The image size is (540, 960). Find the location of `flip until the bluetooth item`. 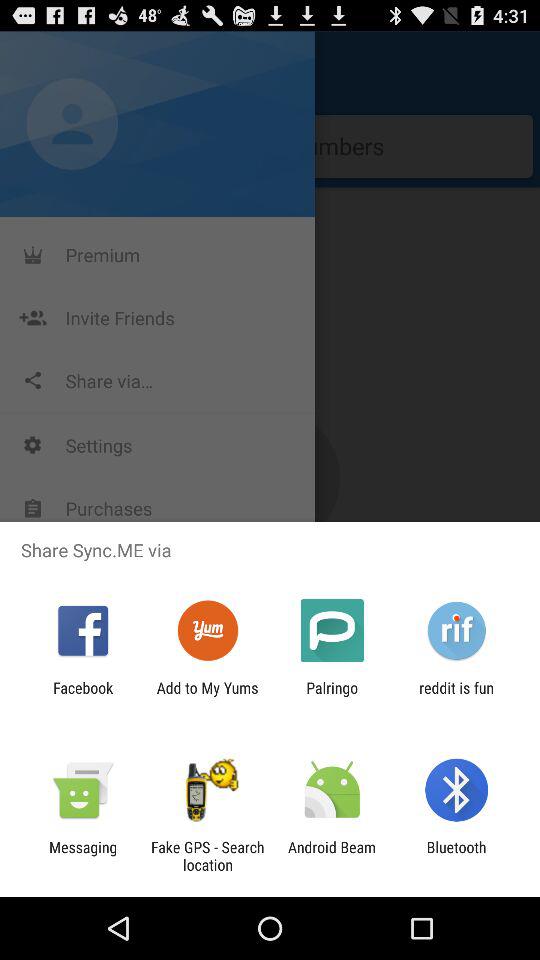

flip until the bluetooth item is located at coordinates (456, 856).